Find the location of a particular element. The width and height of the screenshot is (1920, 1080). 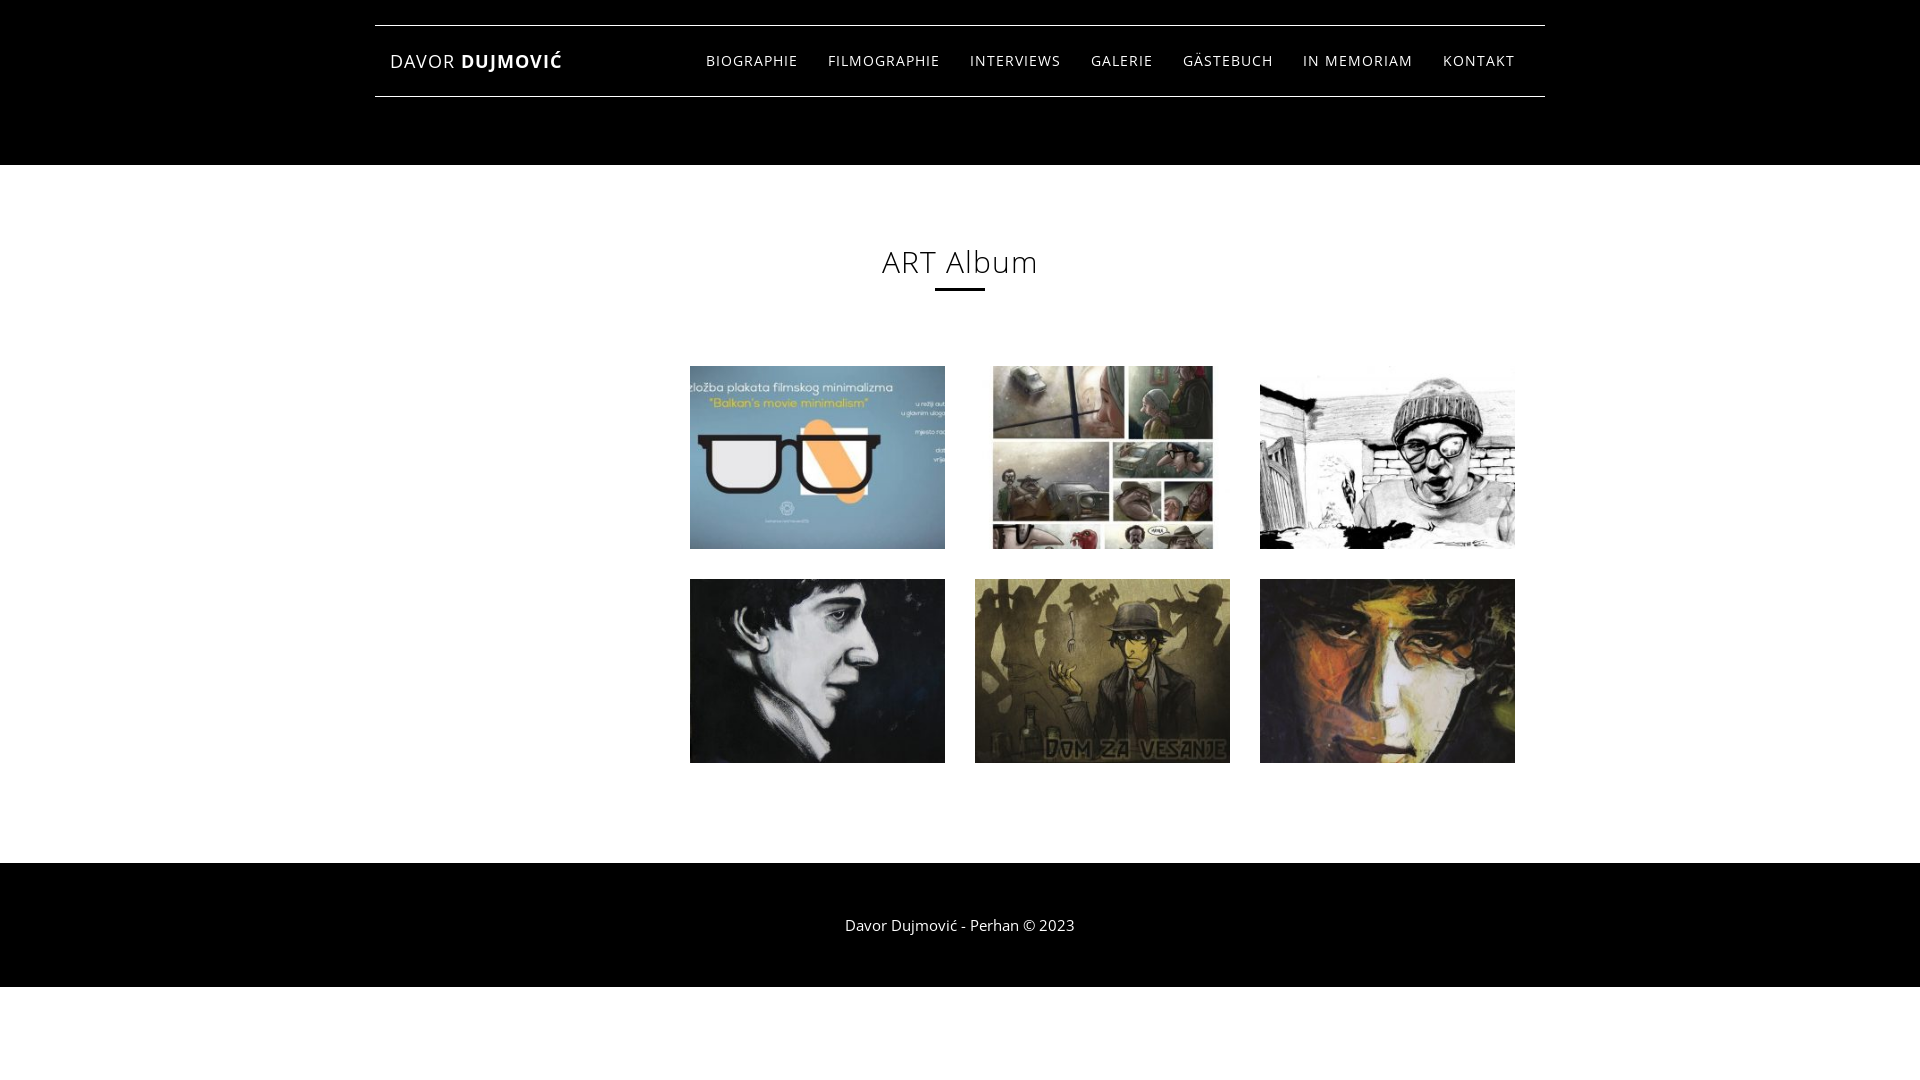

BIOGRAPHIE is located at coordinates (752, 61).